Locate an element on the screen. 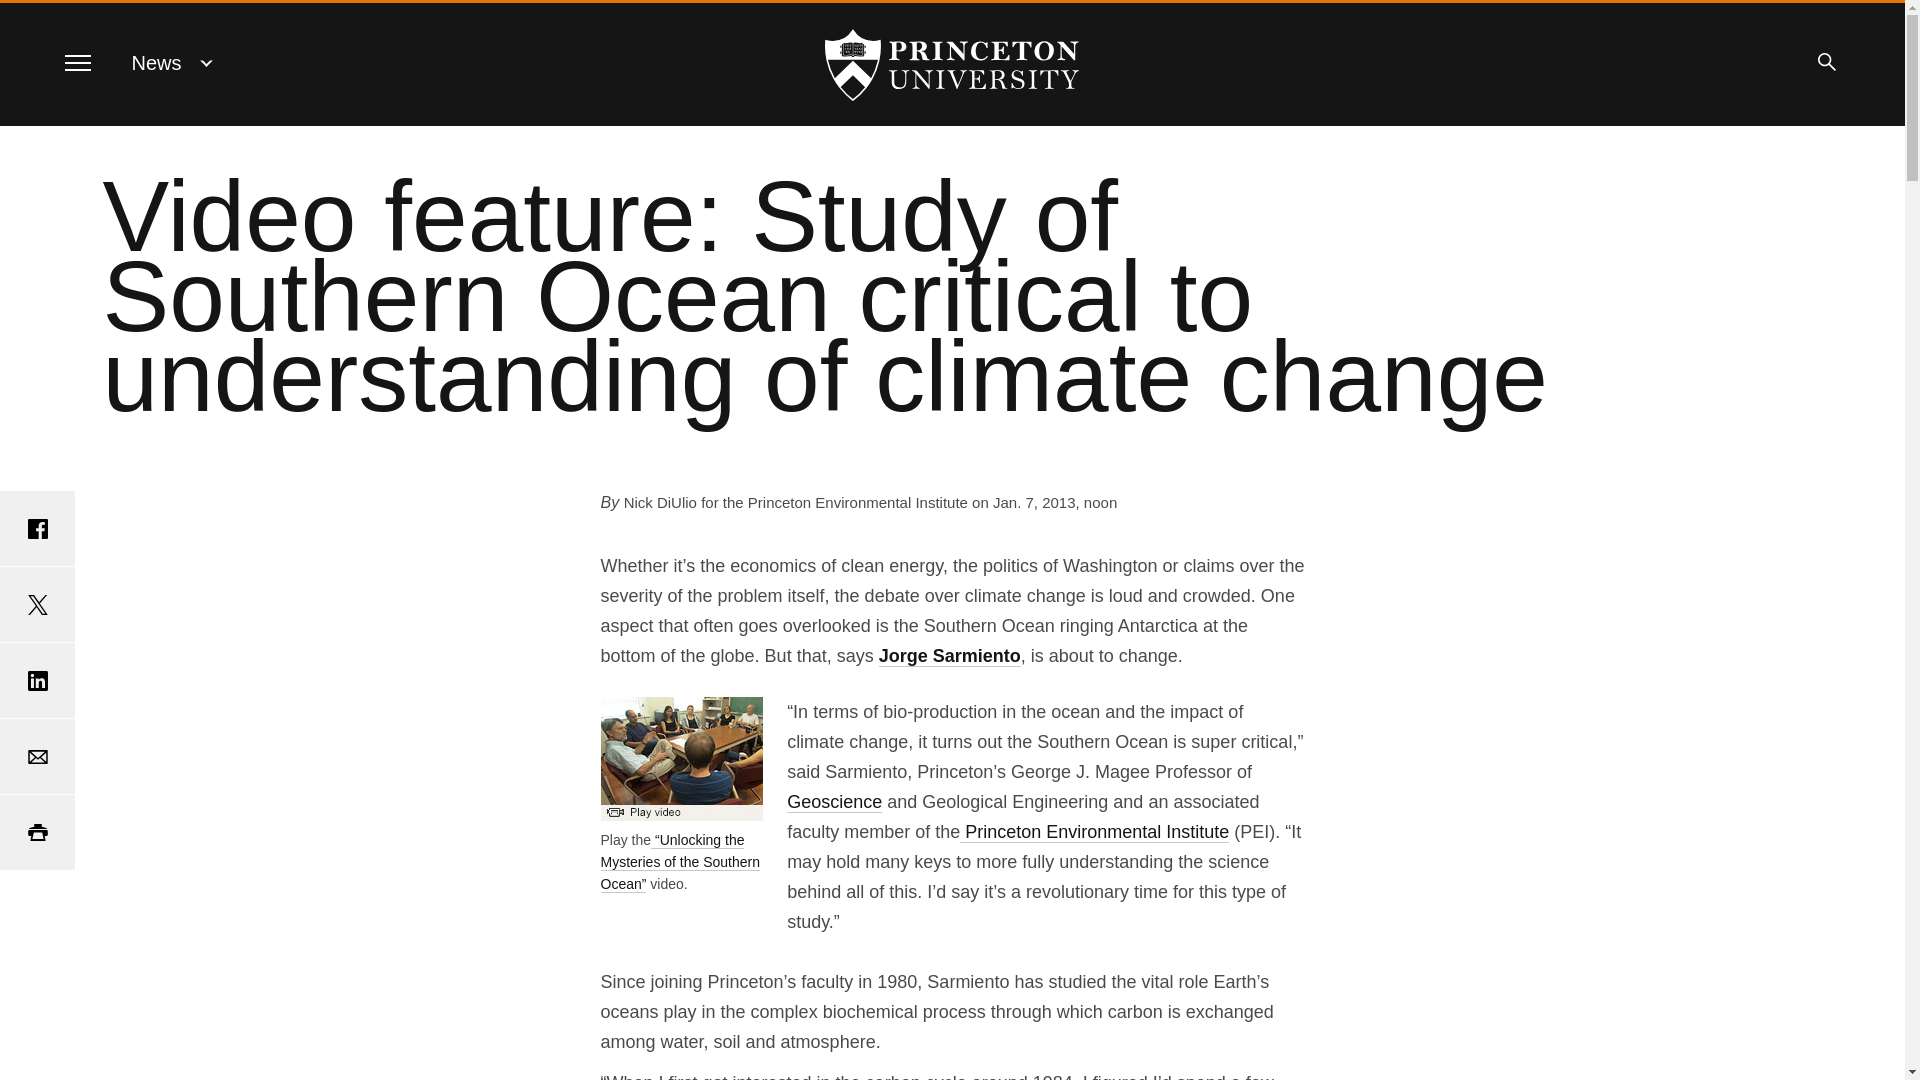  Share on LinkedIn is located at coordinates (37, 680).